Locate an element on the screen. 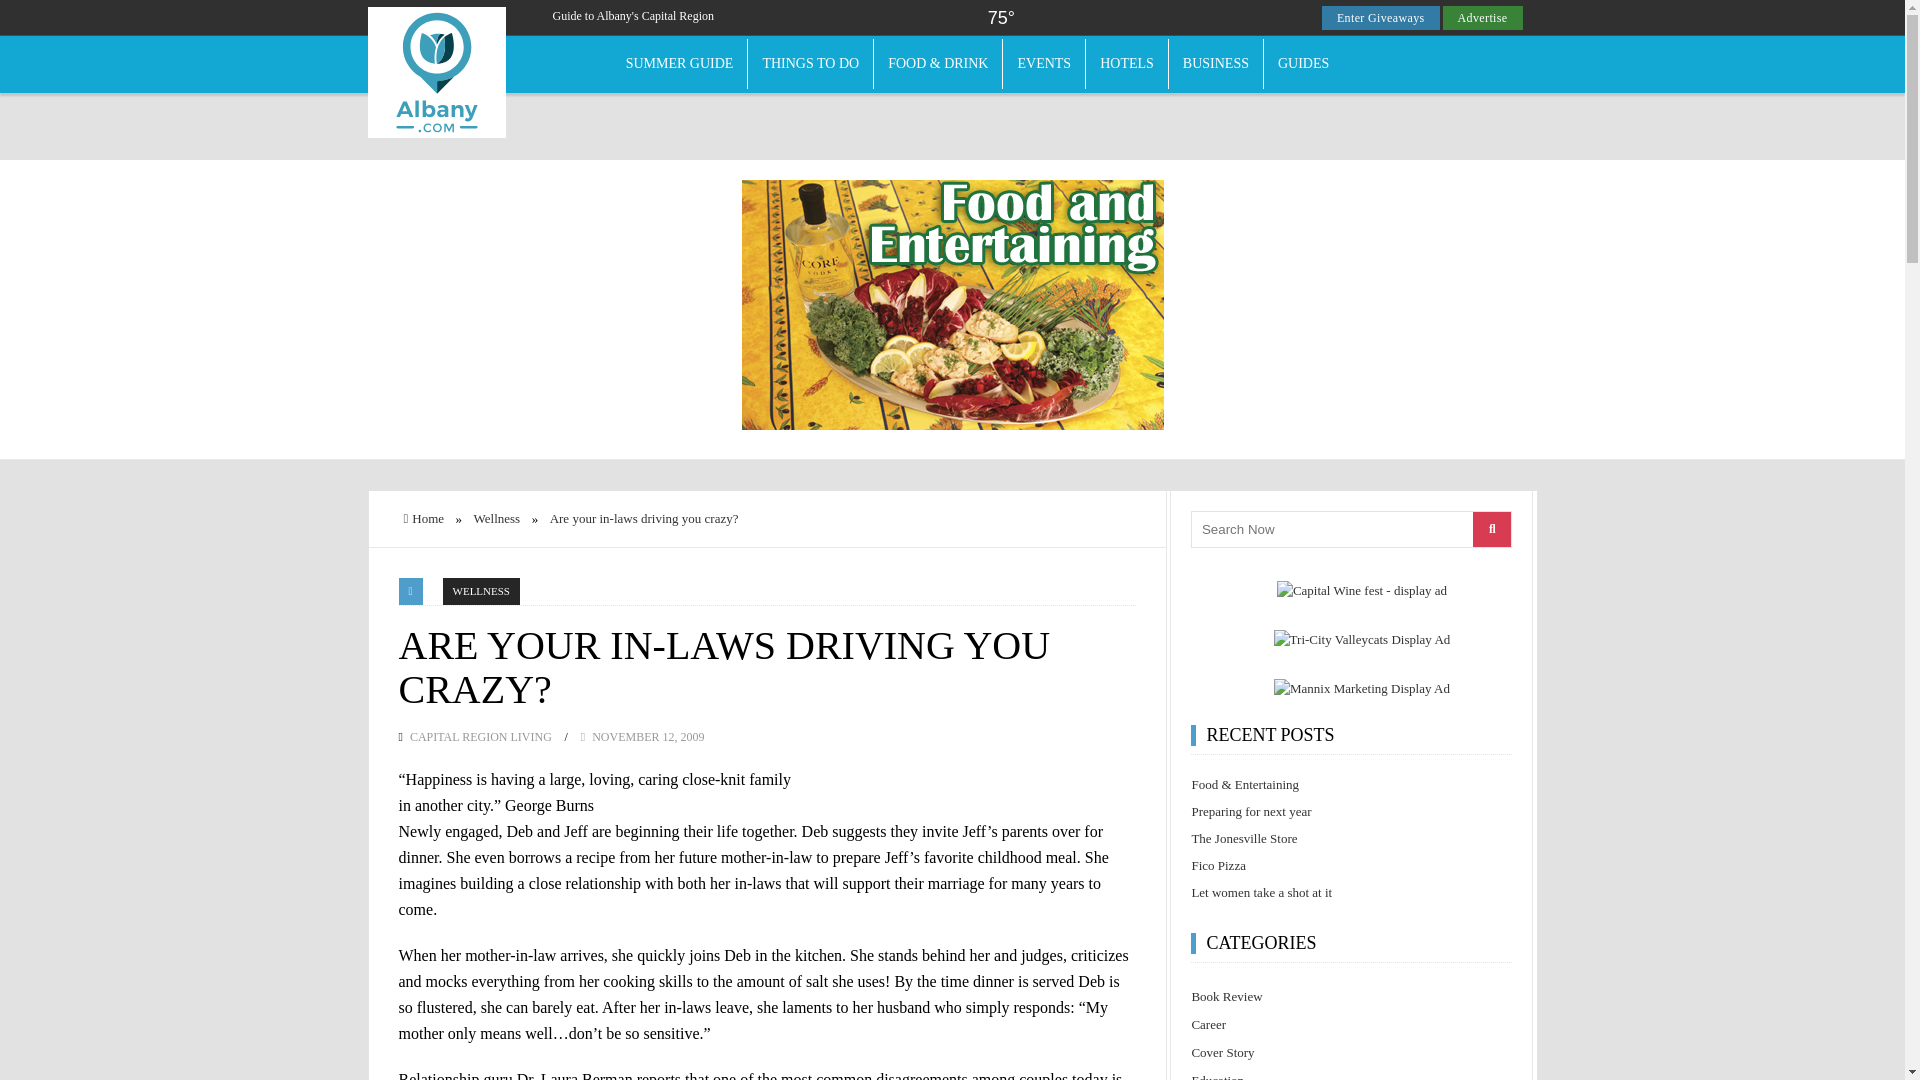  View all posts in Wellness is located at coordinates (482, 590).